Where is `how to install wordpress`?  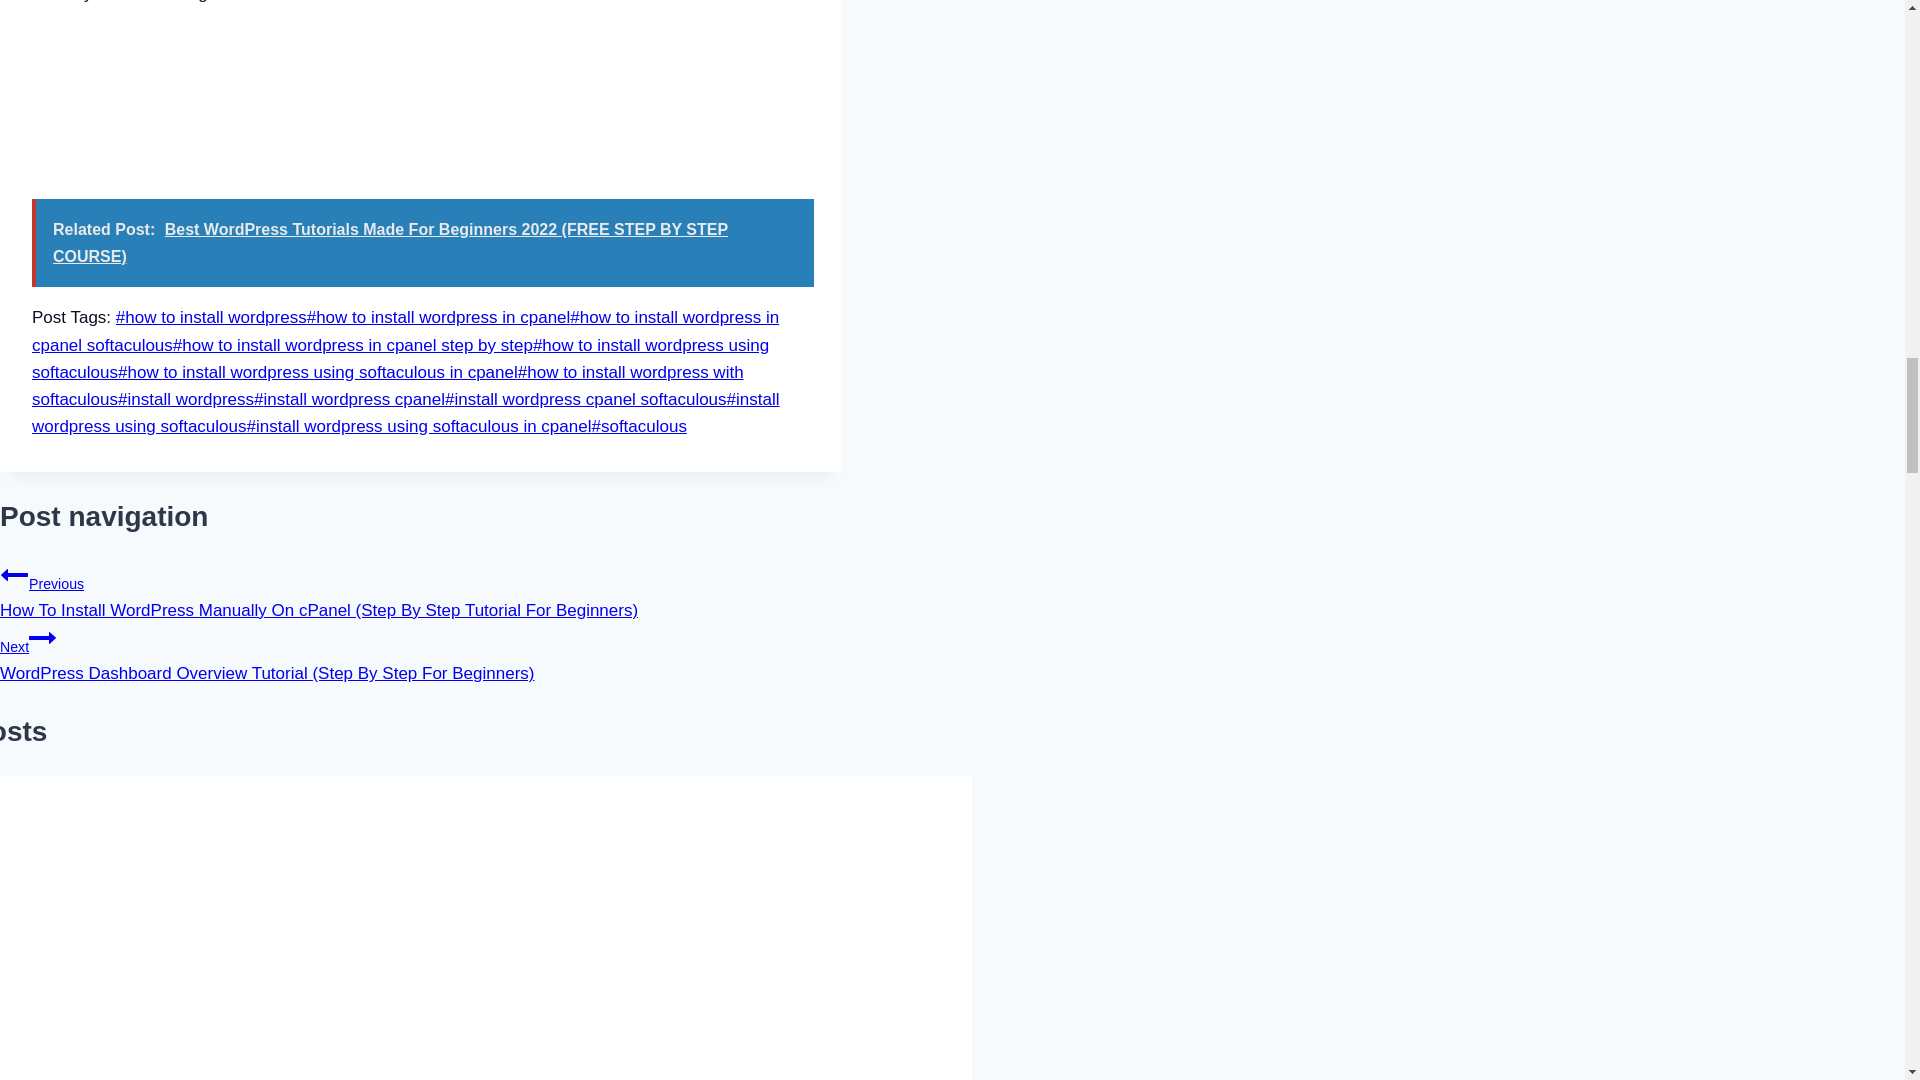
how to install wordpress is located at coordinates (211, 317).